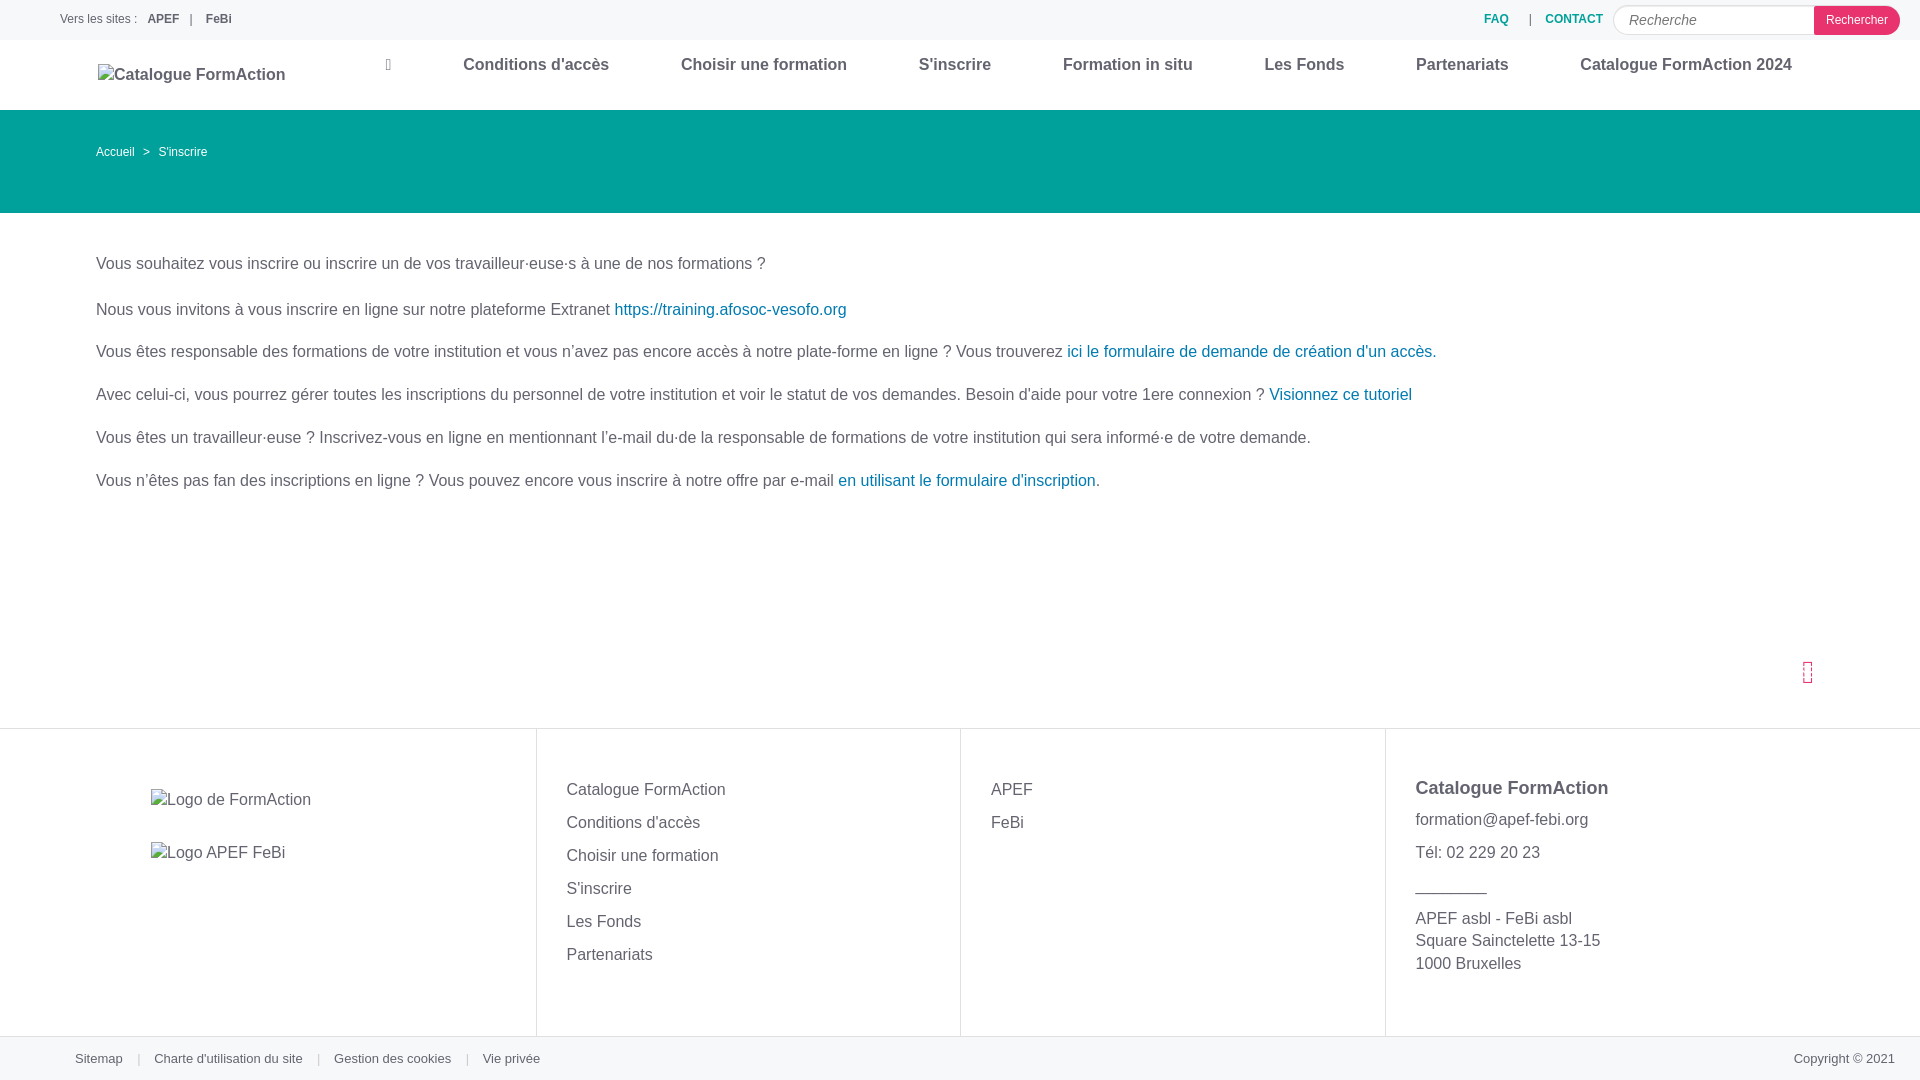 This screenshot has width=1920, height=1080. I want to click on Formation in situ, so click(1128, 65).